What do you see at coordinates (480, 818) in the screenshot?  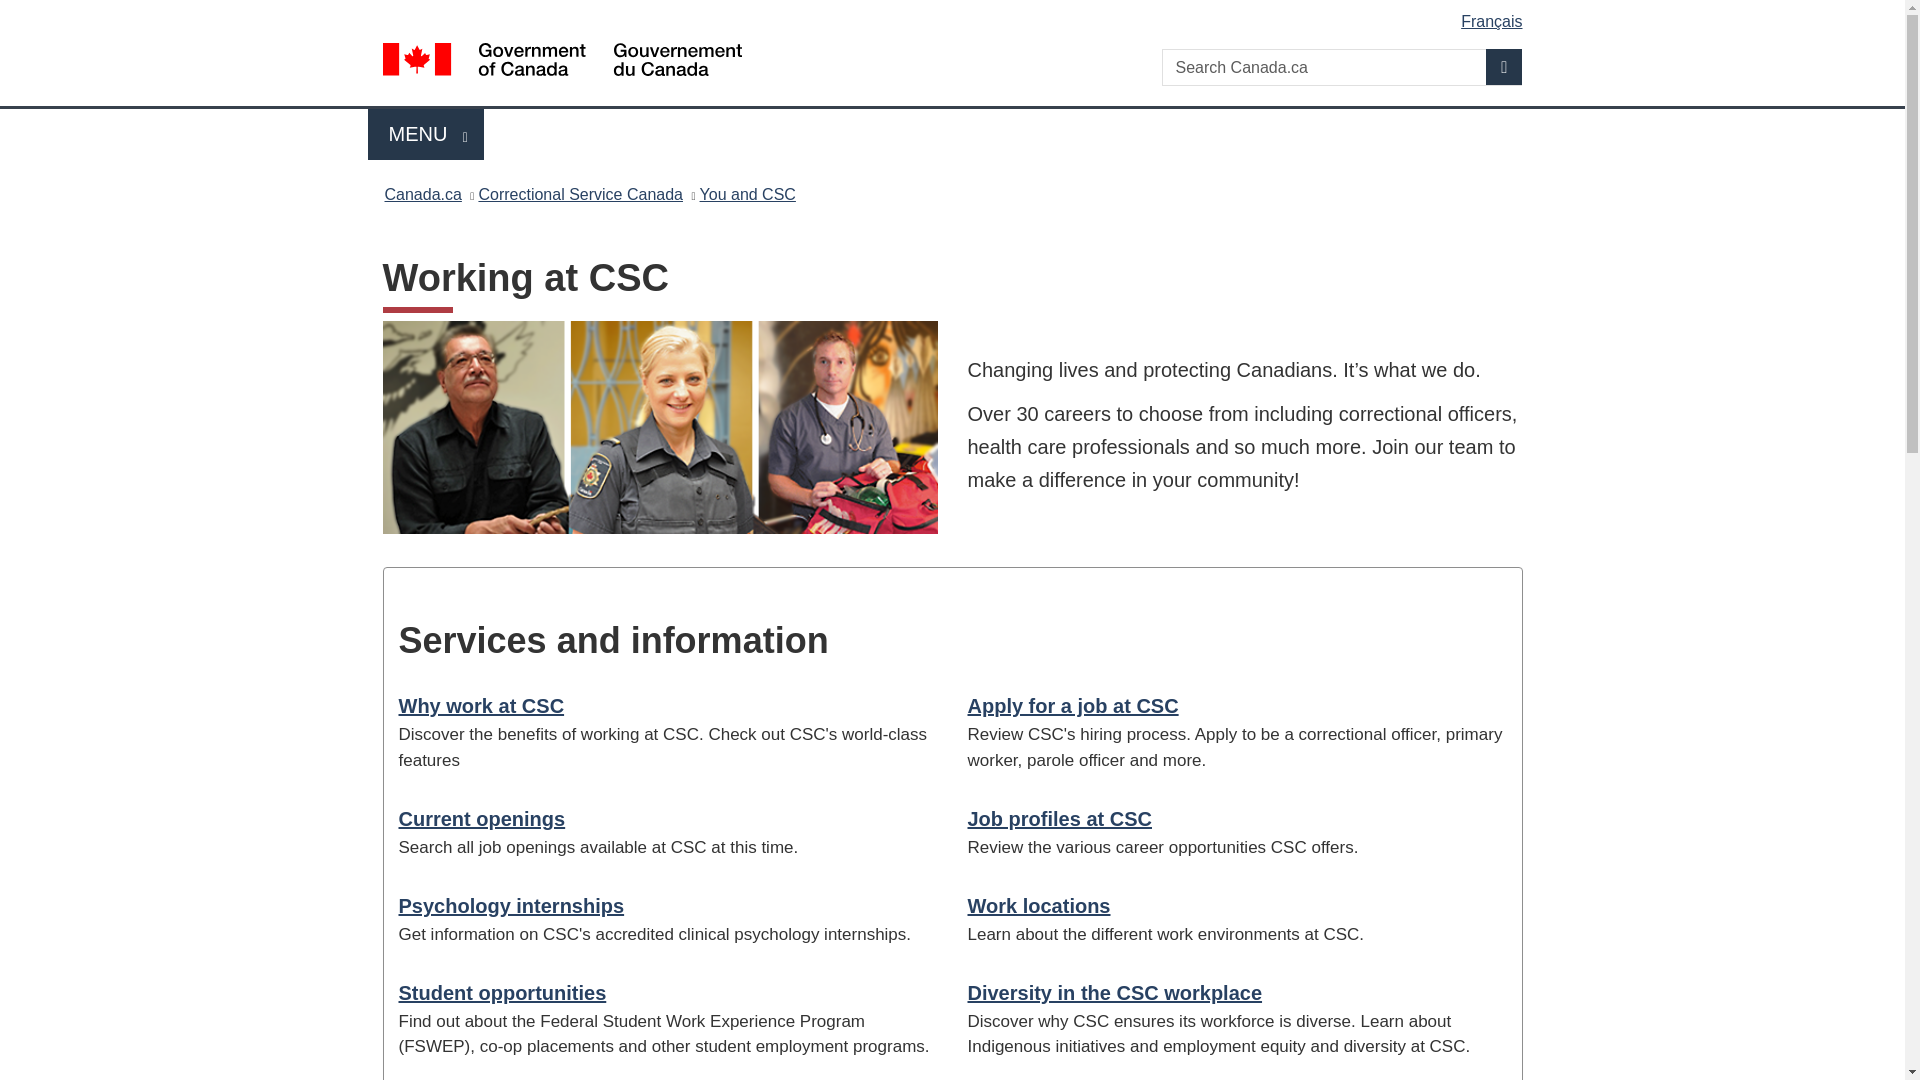 I see `Skip to main content` at bounding box center [480, 818].